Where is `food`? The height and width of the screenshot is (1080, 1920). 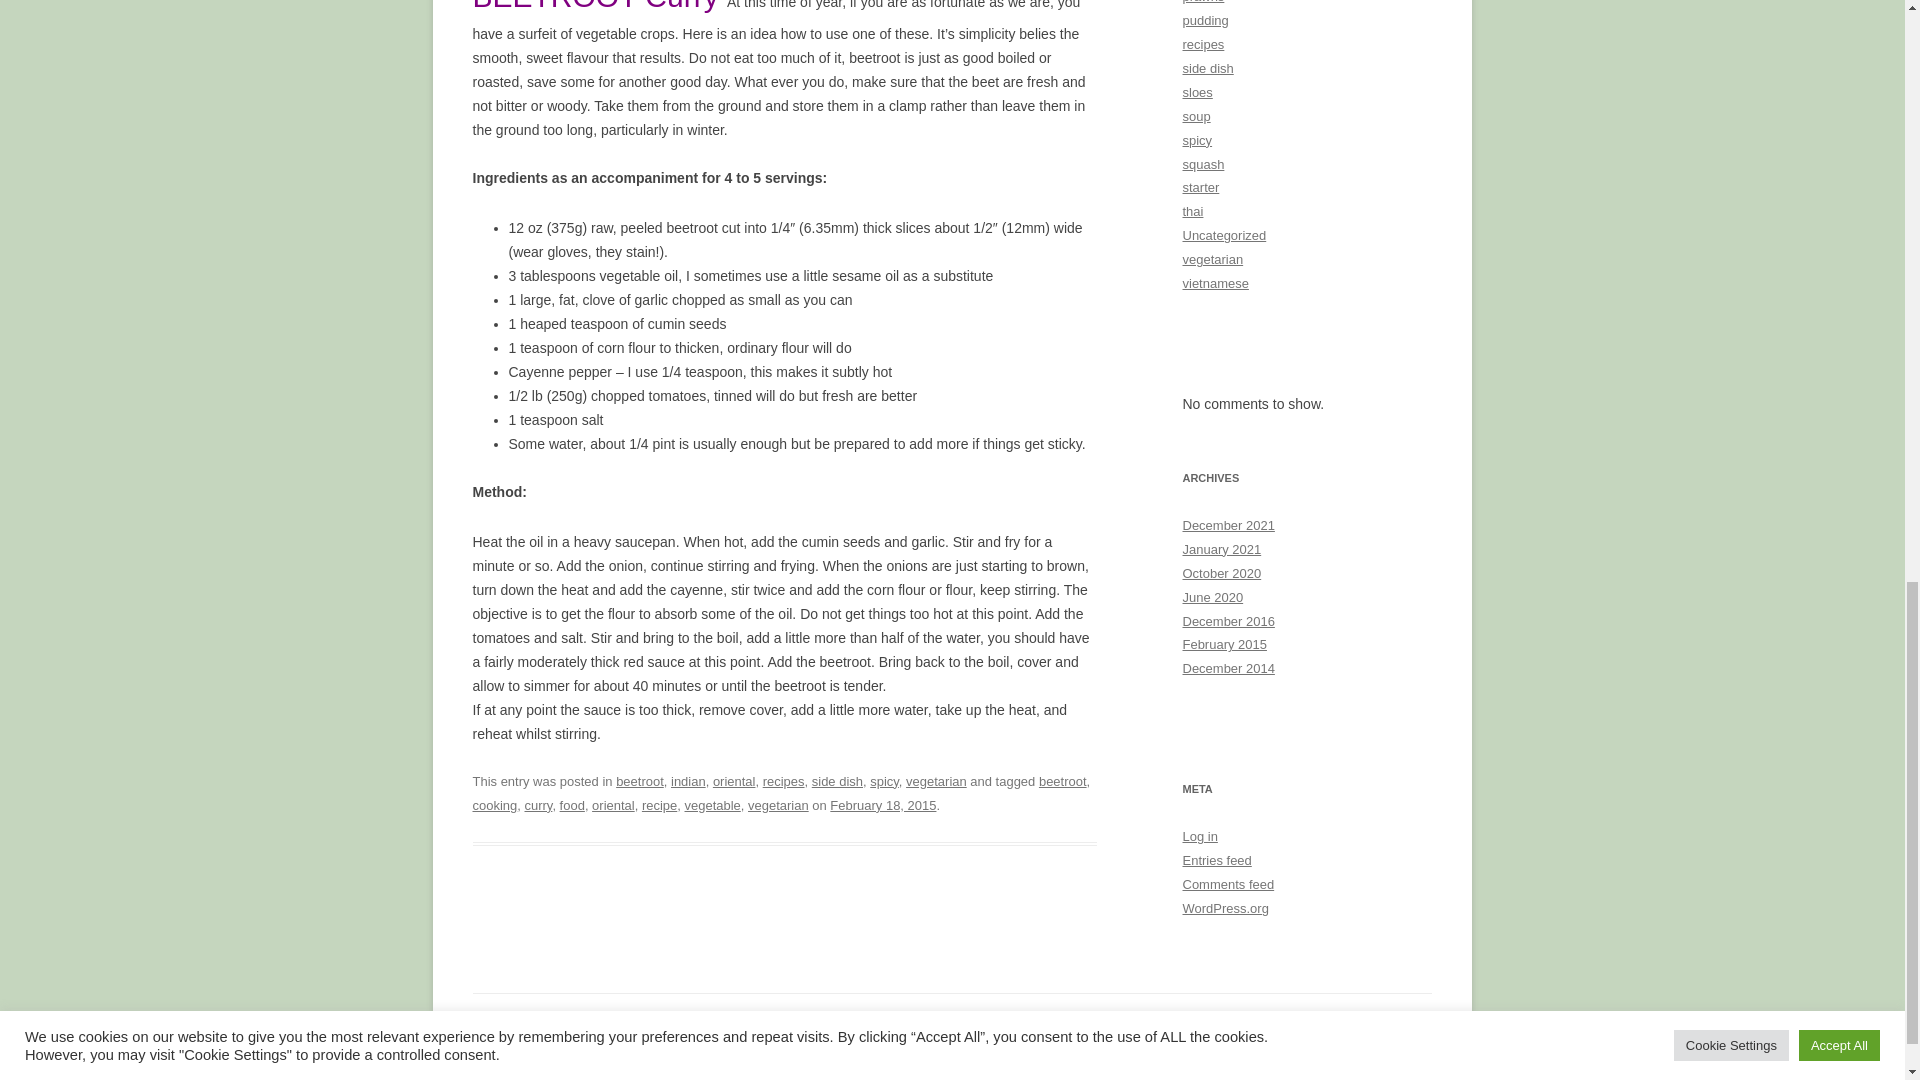 food is located at coordinates (572, 806).